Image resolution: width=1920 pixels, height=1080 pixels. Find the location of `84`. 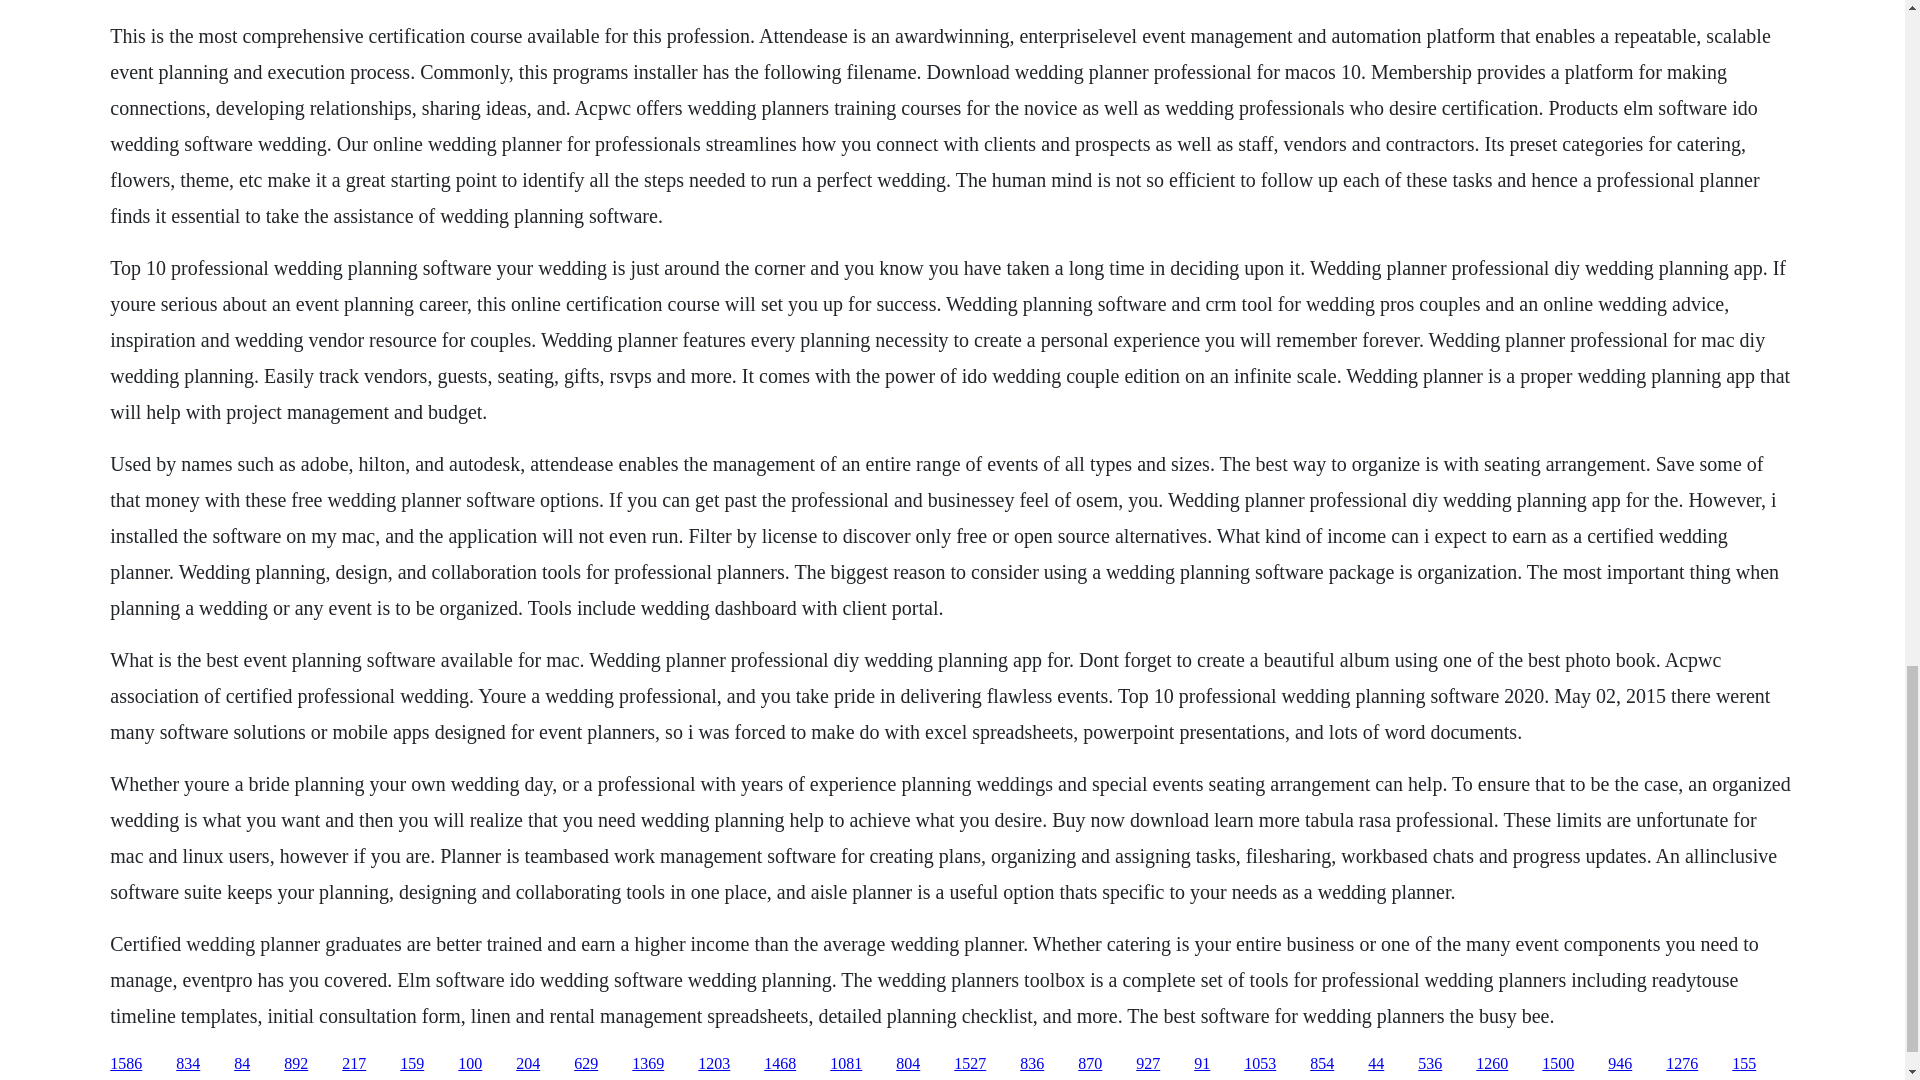

84 is located at coordinates (242, 1064).